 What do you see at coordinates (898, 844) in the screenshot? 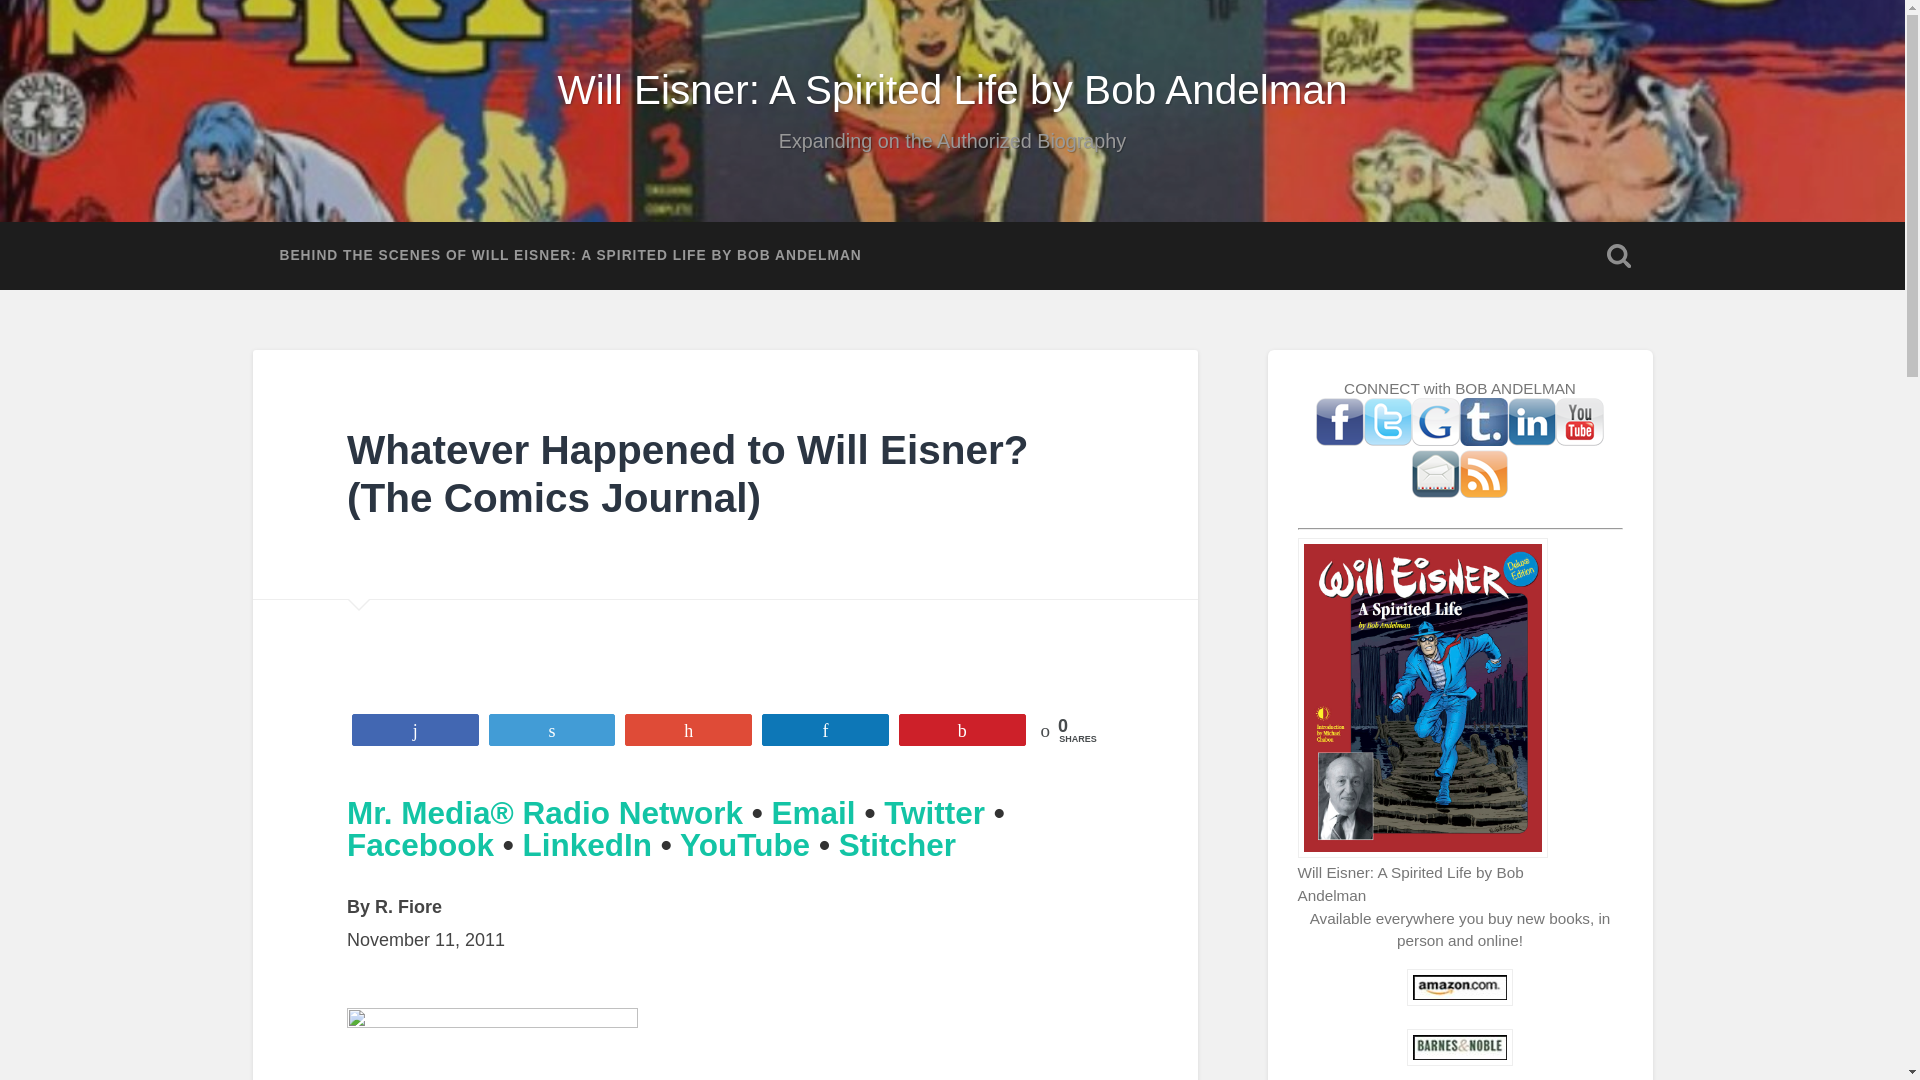
I see `Stitcher` at bounding box center [898, 844].